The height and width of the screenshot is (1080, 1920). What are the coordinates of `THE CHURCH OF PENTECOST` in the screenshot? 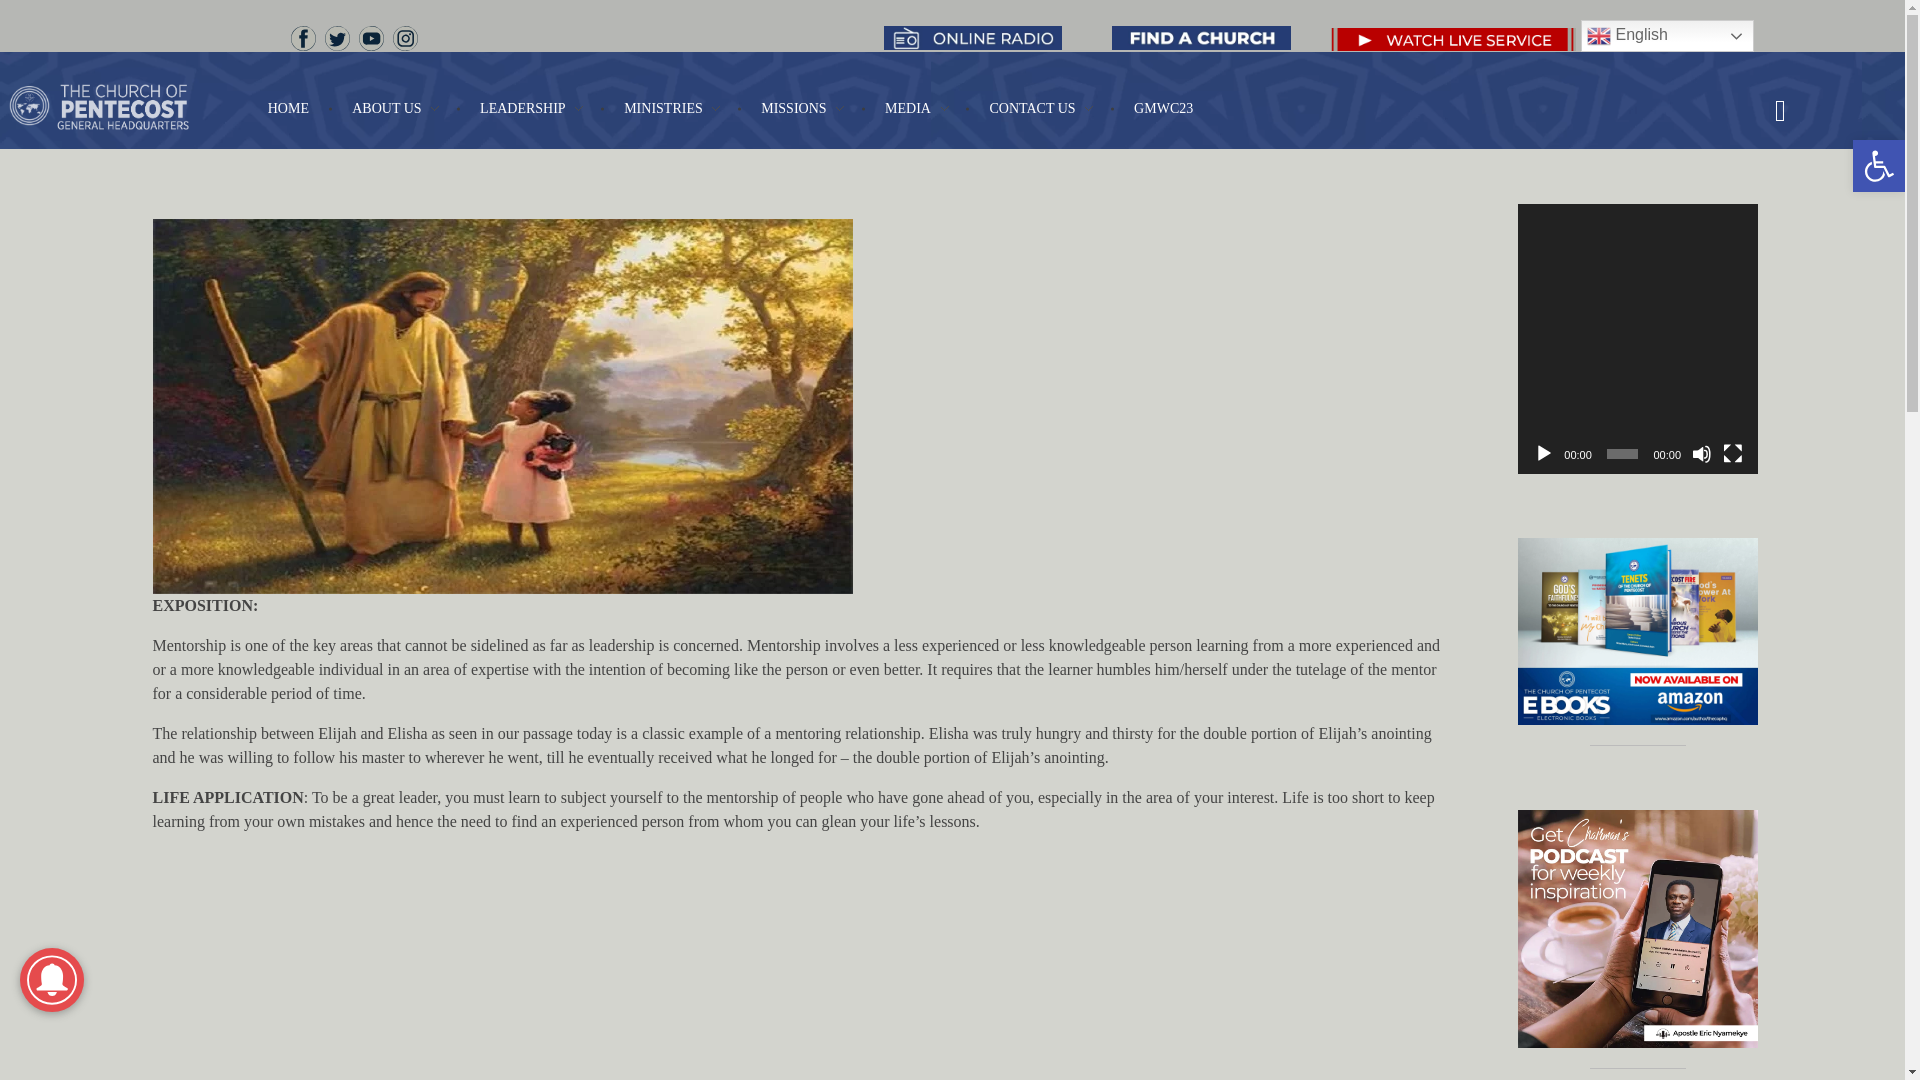 It's located at (134, 106).